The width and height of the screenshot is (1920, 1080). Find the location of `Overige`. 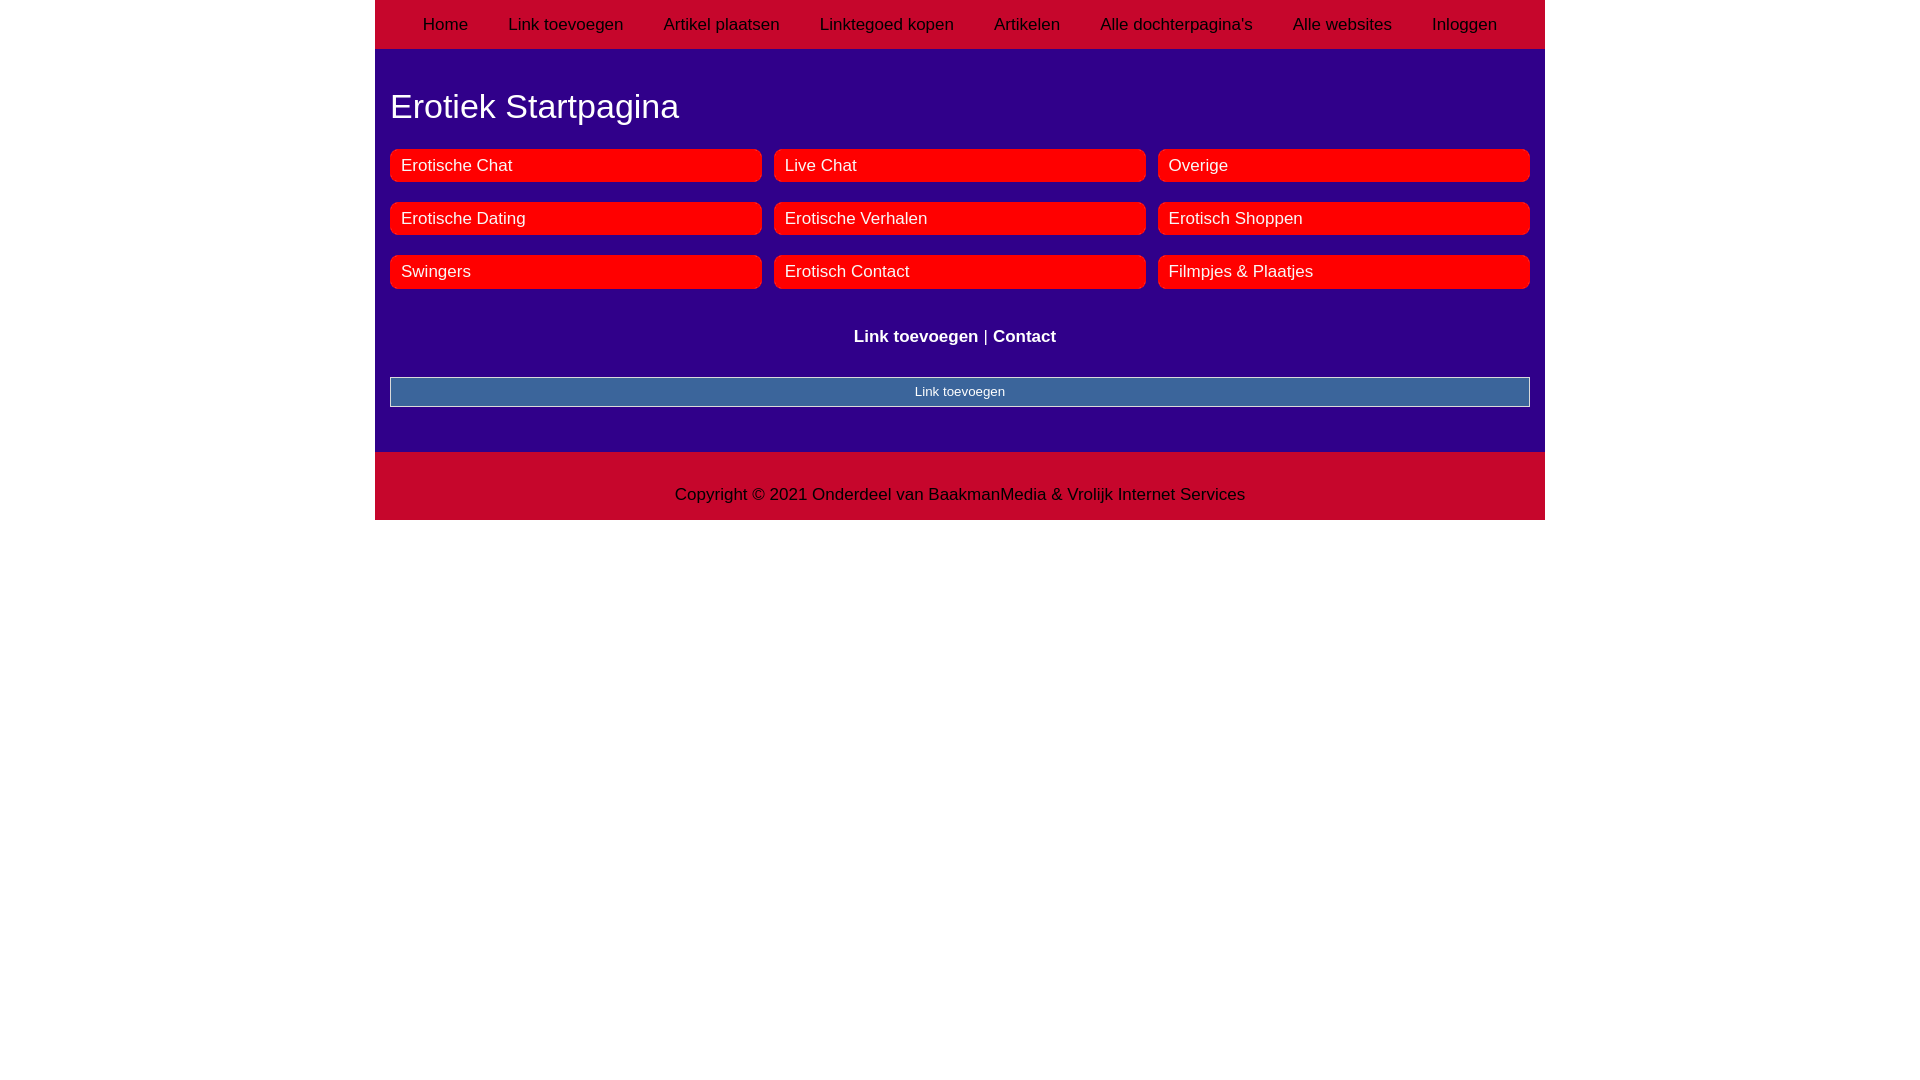

Overige is located at coordinates (1199, 165).